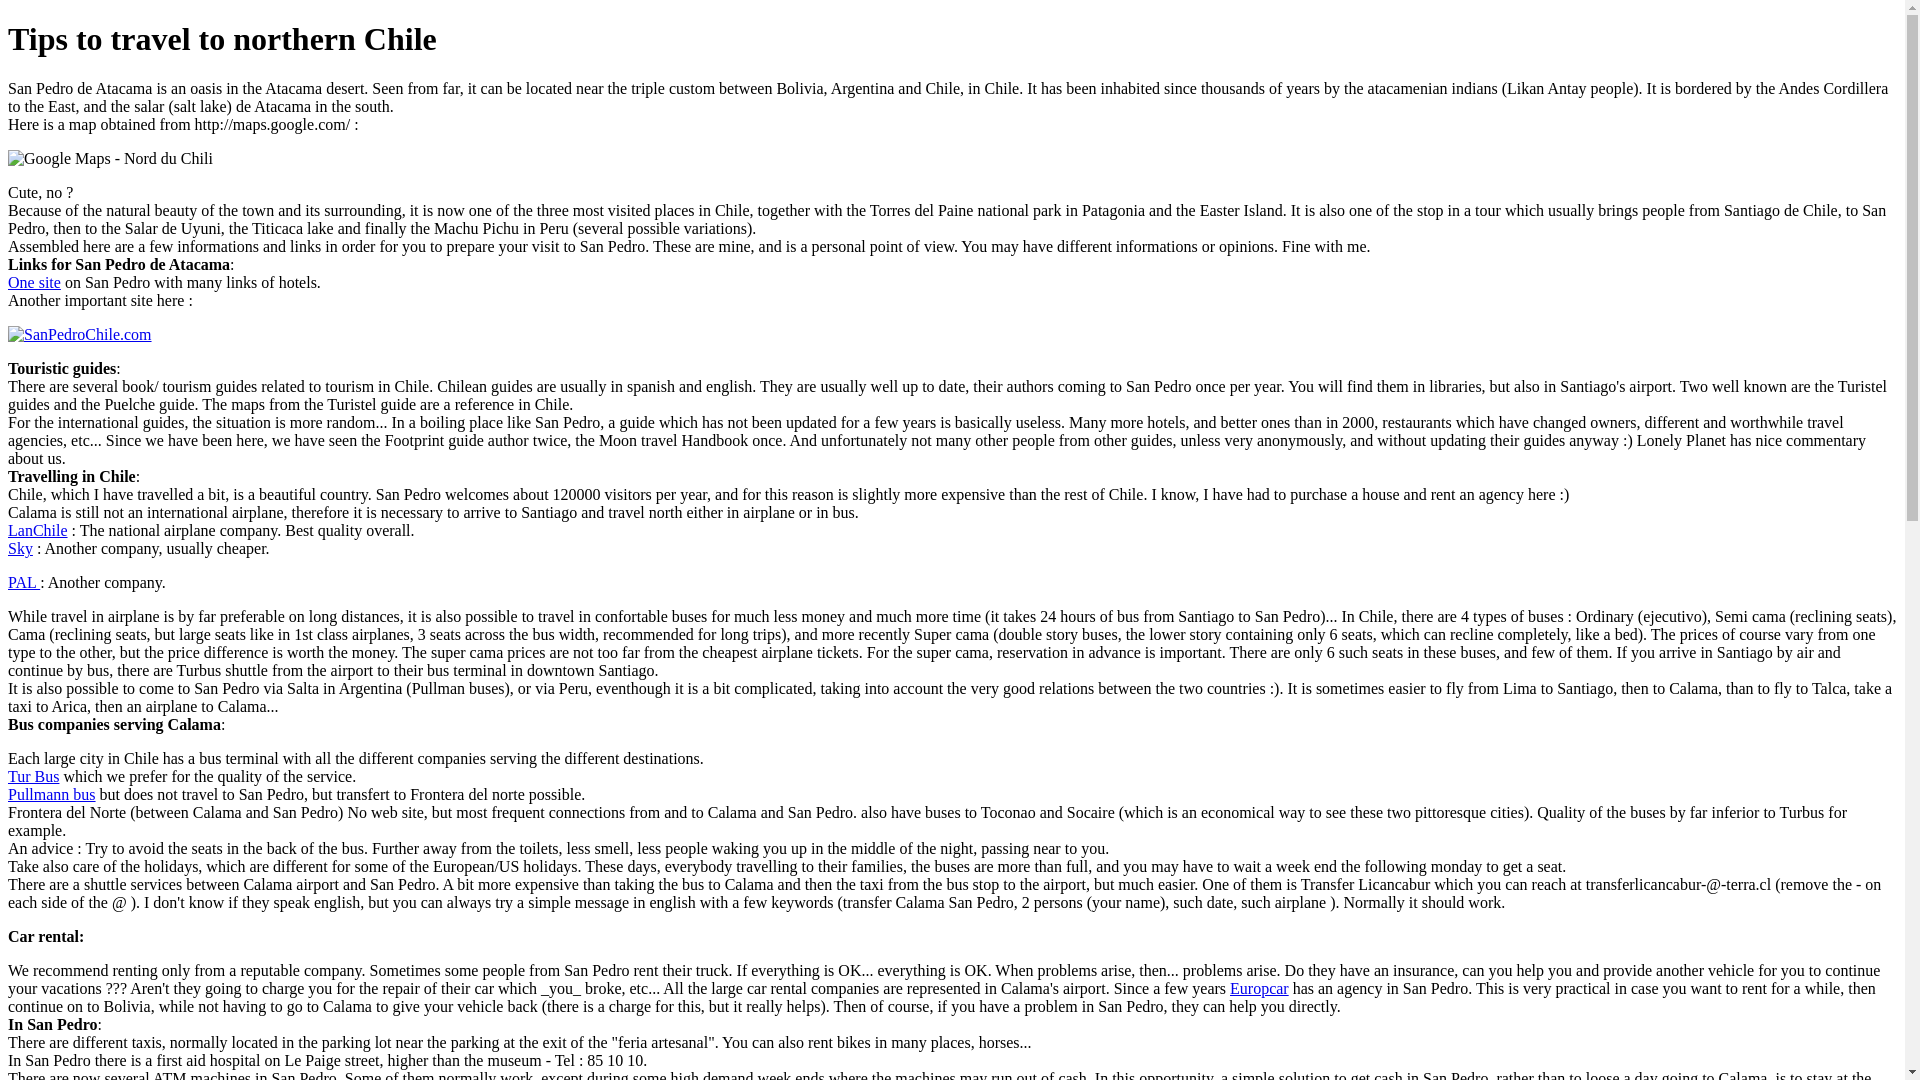 The image size is (1920, 1080). What do you see at coordinates (33, 776) in the screenshot?
I see `Tur Bus` at bounding box center [33, 776].